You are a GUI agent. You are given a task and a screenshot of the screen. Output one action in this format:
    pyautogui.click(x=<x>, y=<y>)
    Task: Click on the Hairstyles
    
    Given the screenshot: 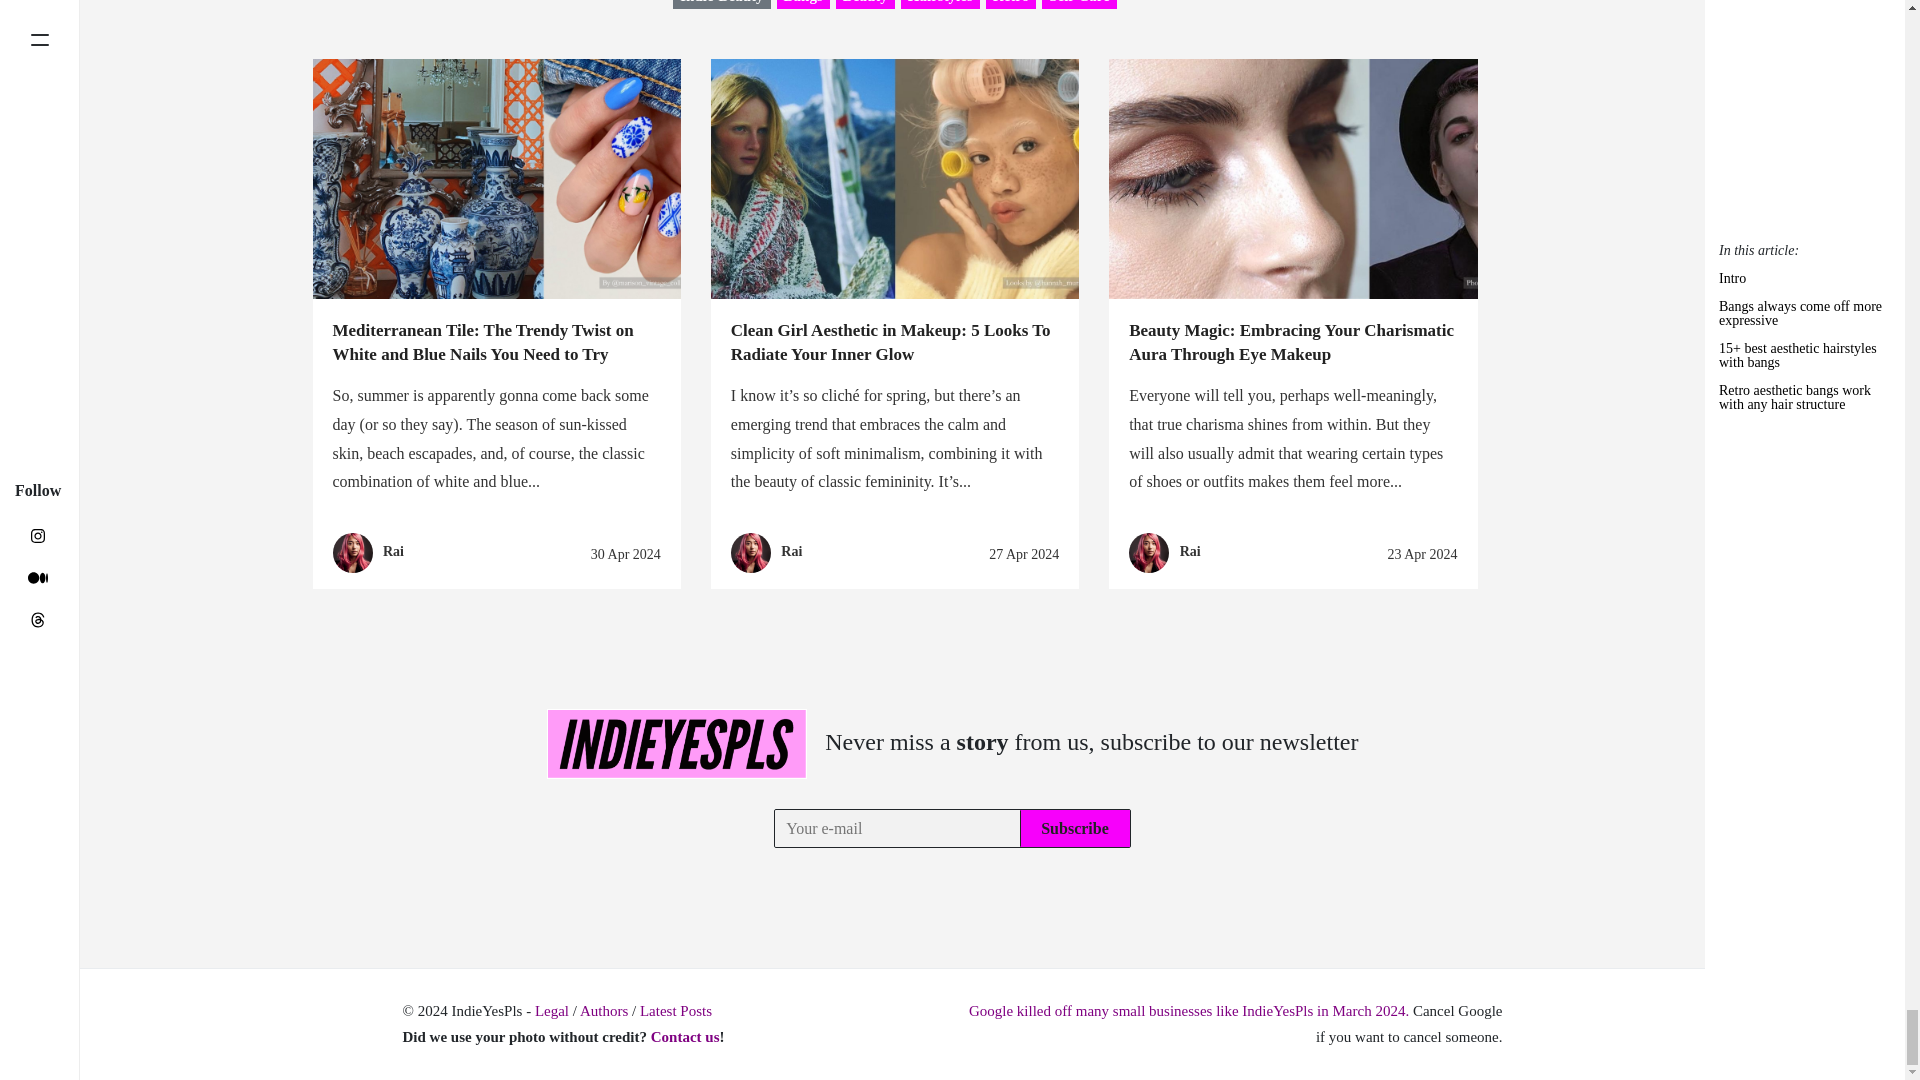 What is the action you would take?
    pyautogui.click(x=940, y=4)
    